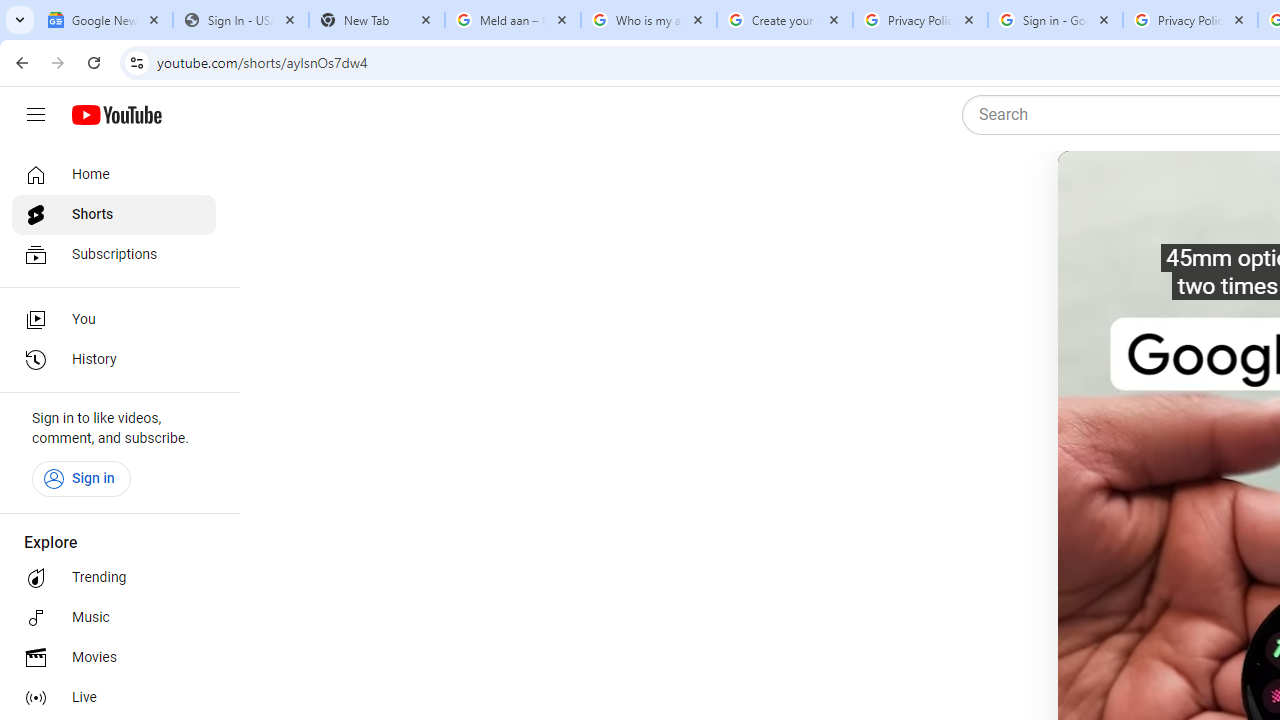 The height and width of the screenshot is (720, 1280). What do you see at coordinates (36, 115) in the screenshot?
I see `Guide` at bounding box center [36, 115].